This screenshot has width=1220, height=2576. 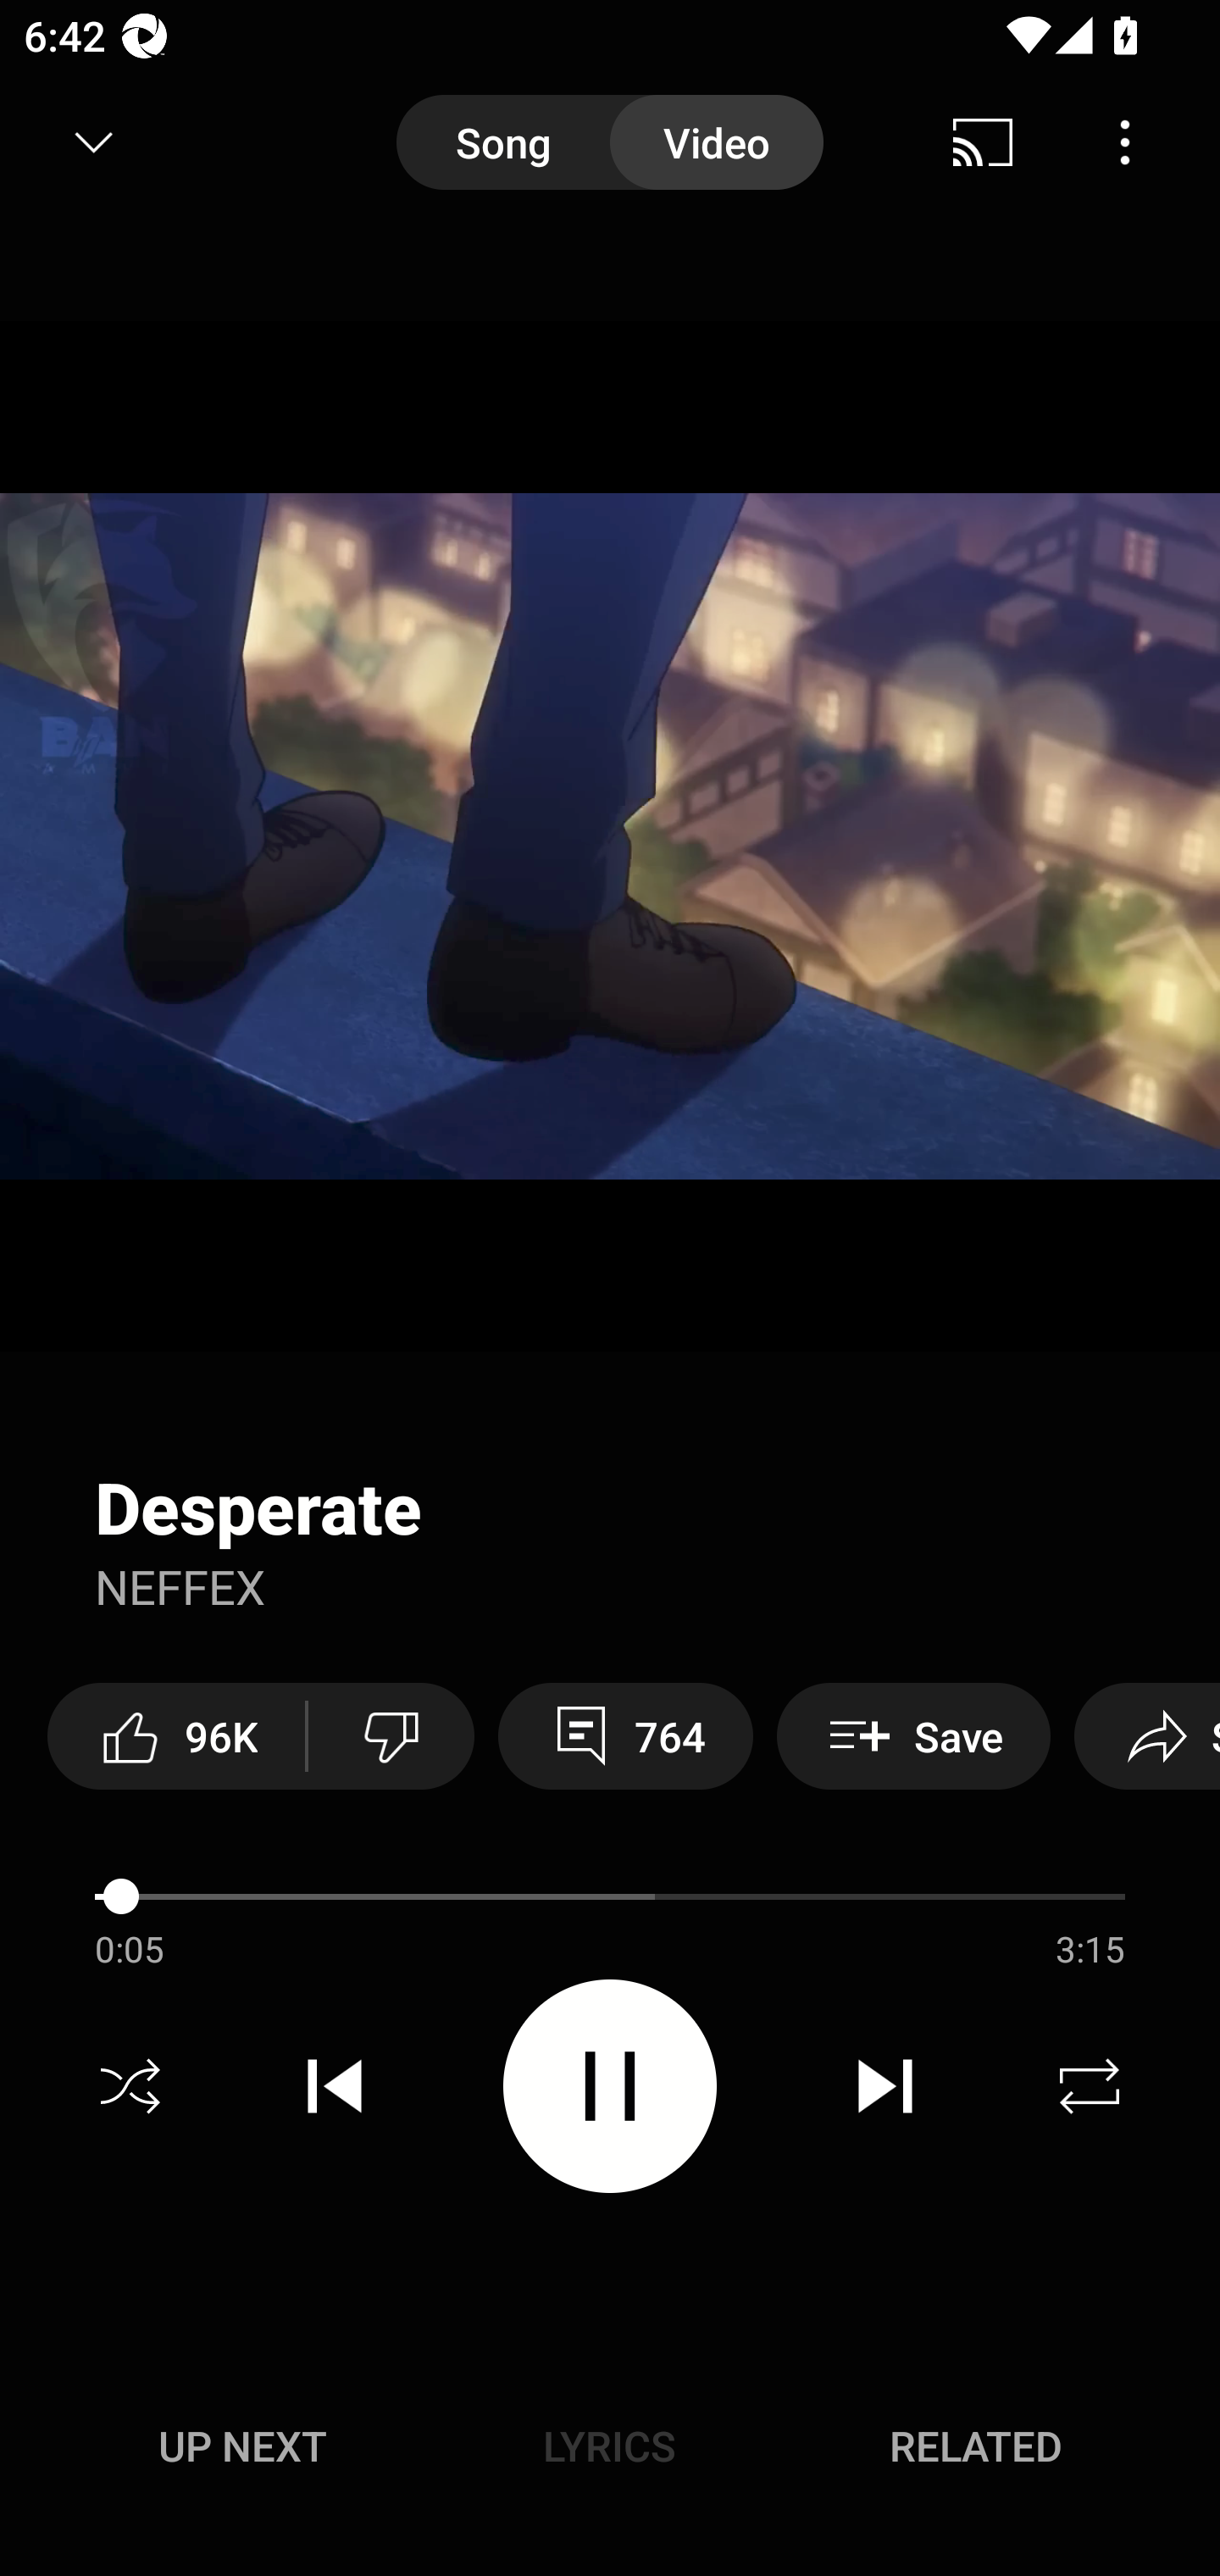 What do you see at coordinates (1125, 142) in the screenshot?
I see `Menu` at bounding box center [1125, 142].